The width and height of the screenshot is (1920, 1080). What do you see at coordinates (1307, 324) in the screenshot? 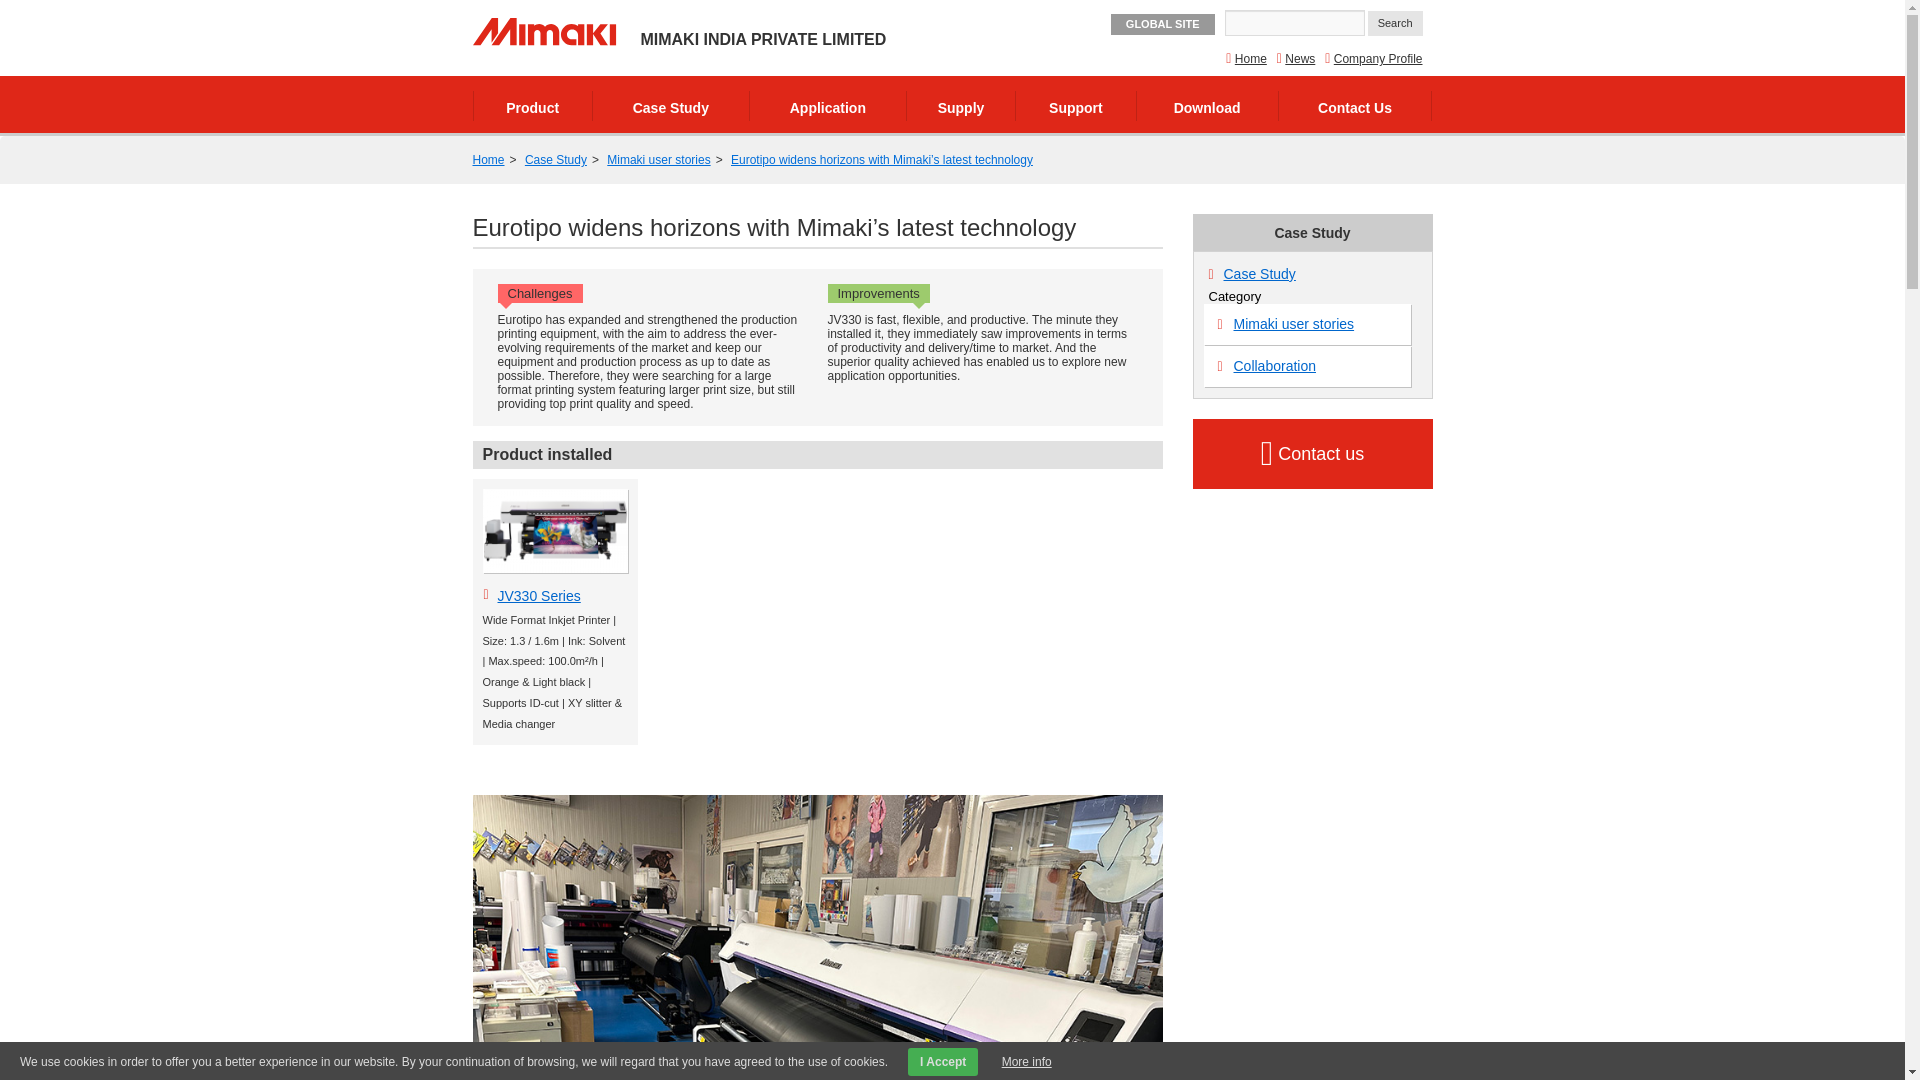
I see `Mimaki user stories` at bounding box center [1307, 324].